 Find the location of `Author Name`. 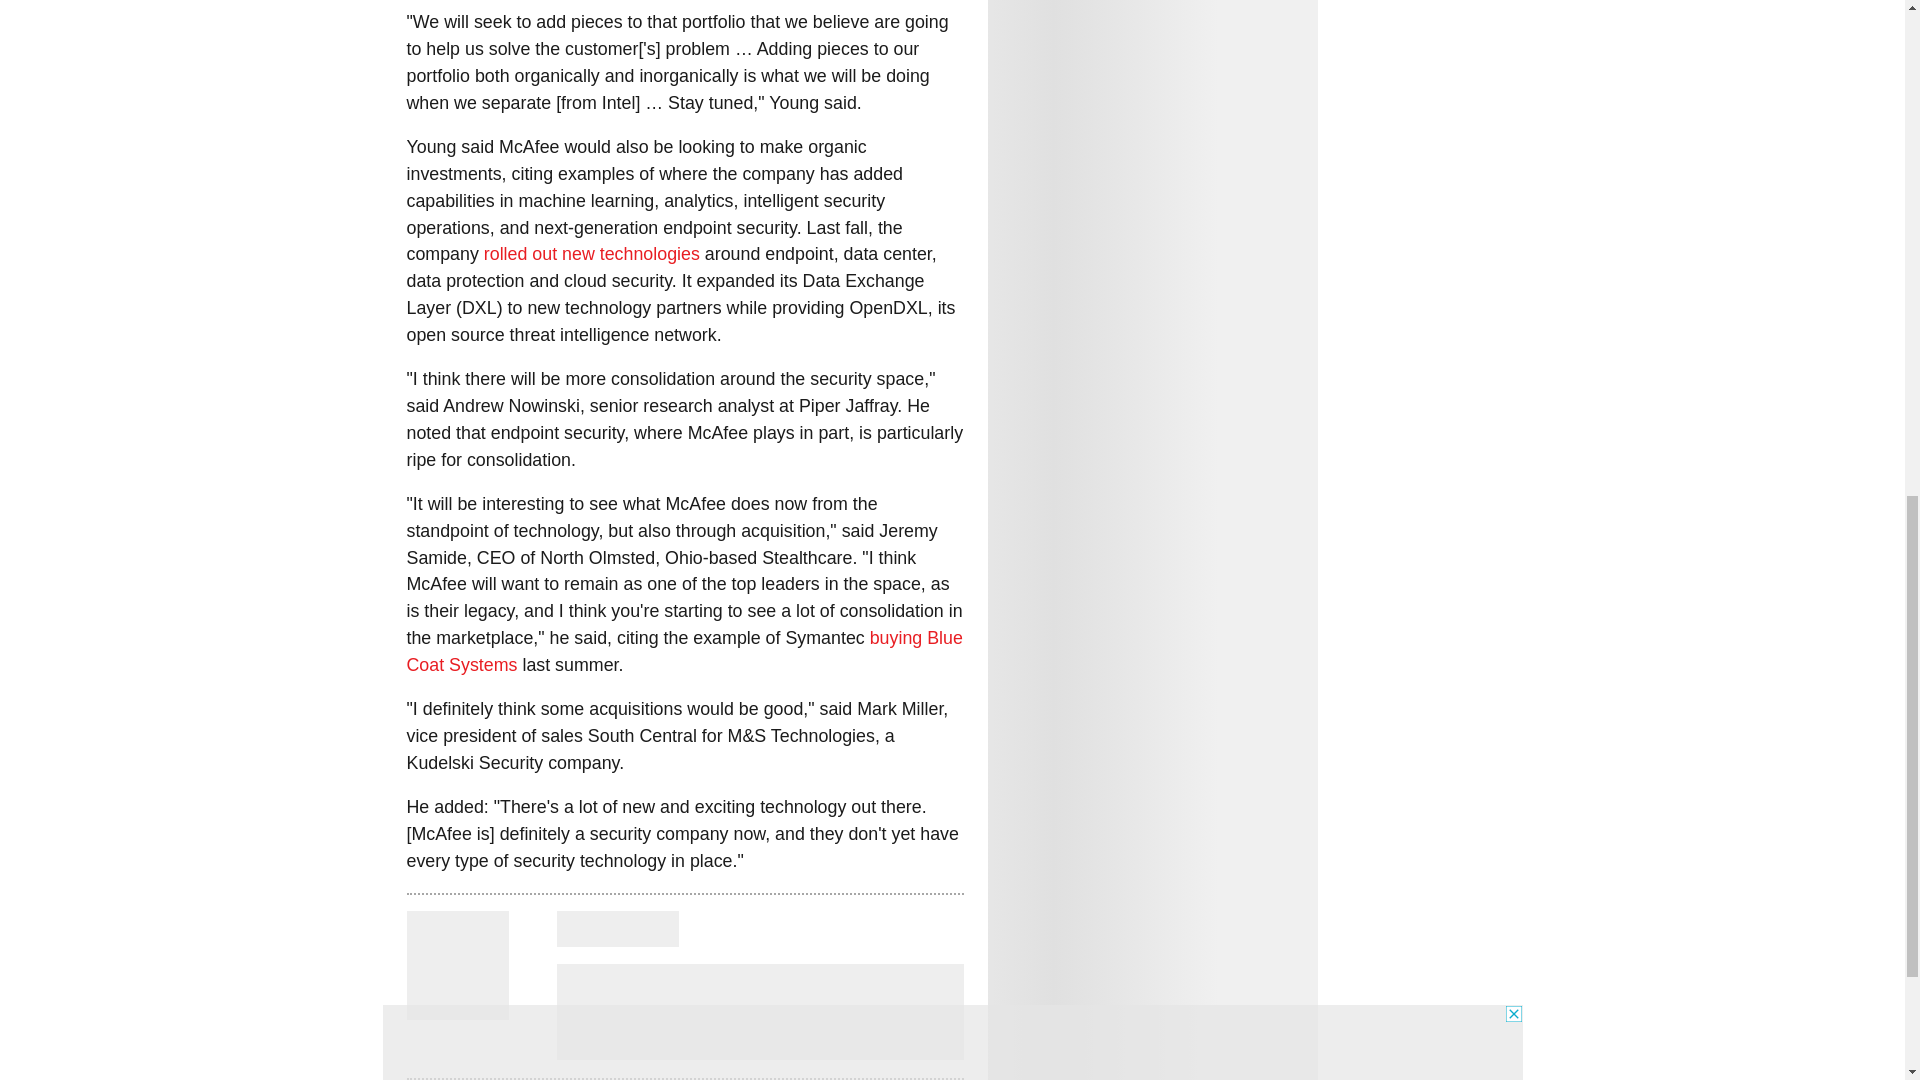

Author Name is located at coordinates (616, 929).